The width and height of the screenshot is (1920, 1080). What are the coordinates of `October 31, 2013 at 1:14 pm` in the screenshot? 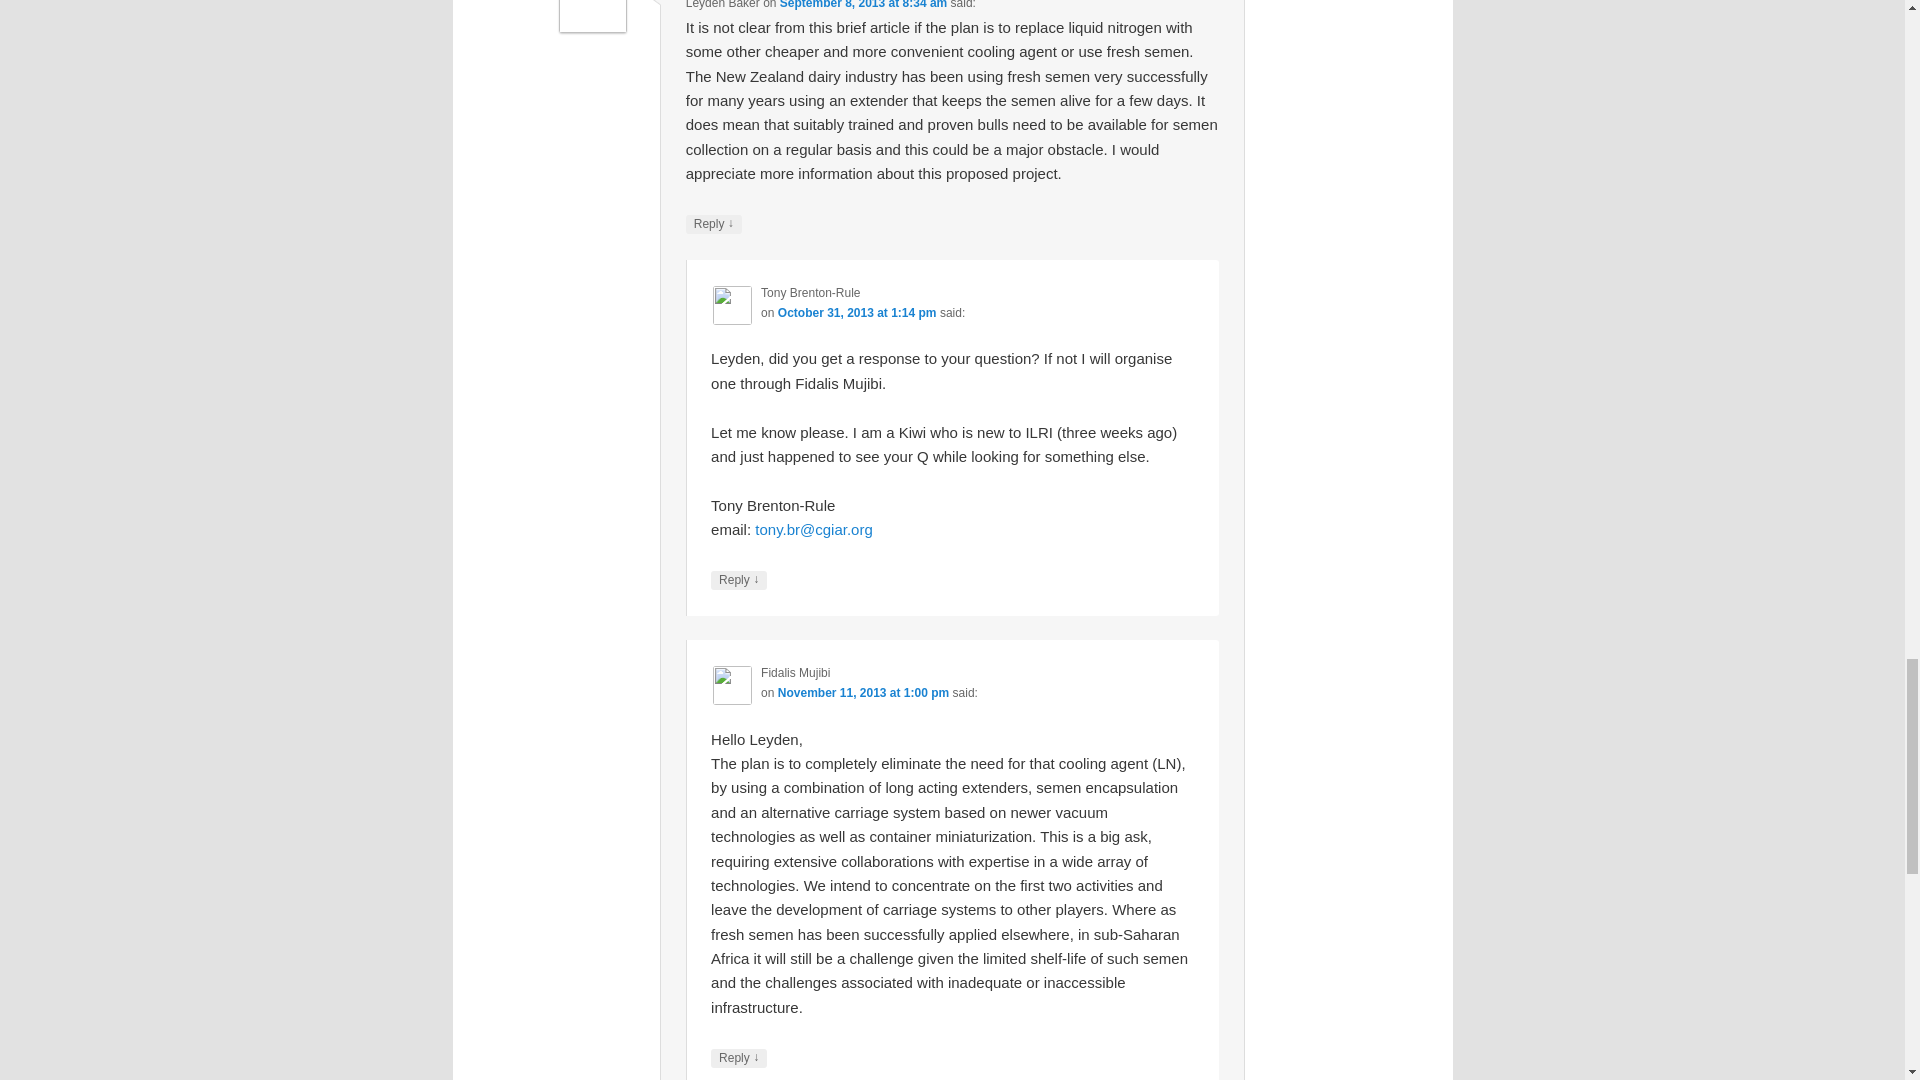 It's located at (856, 312).